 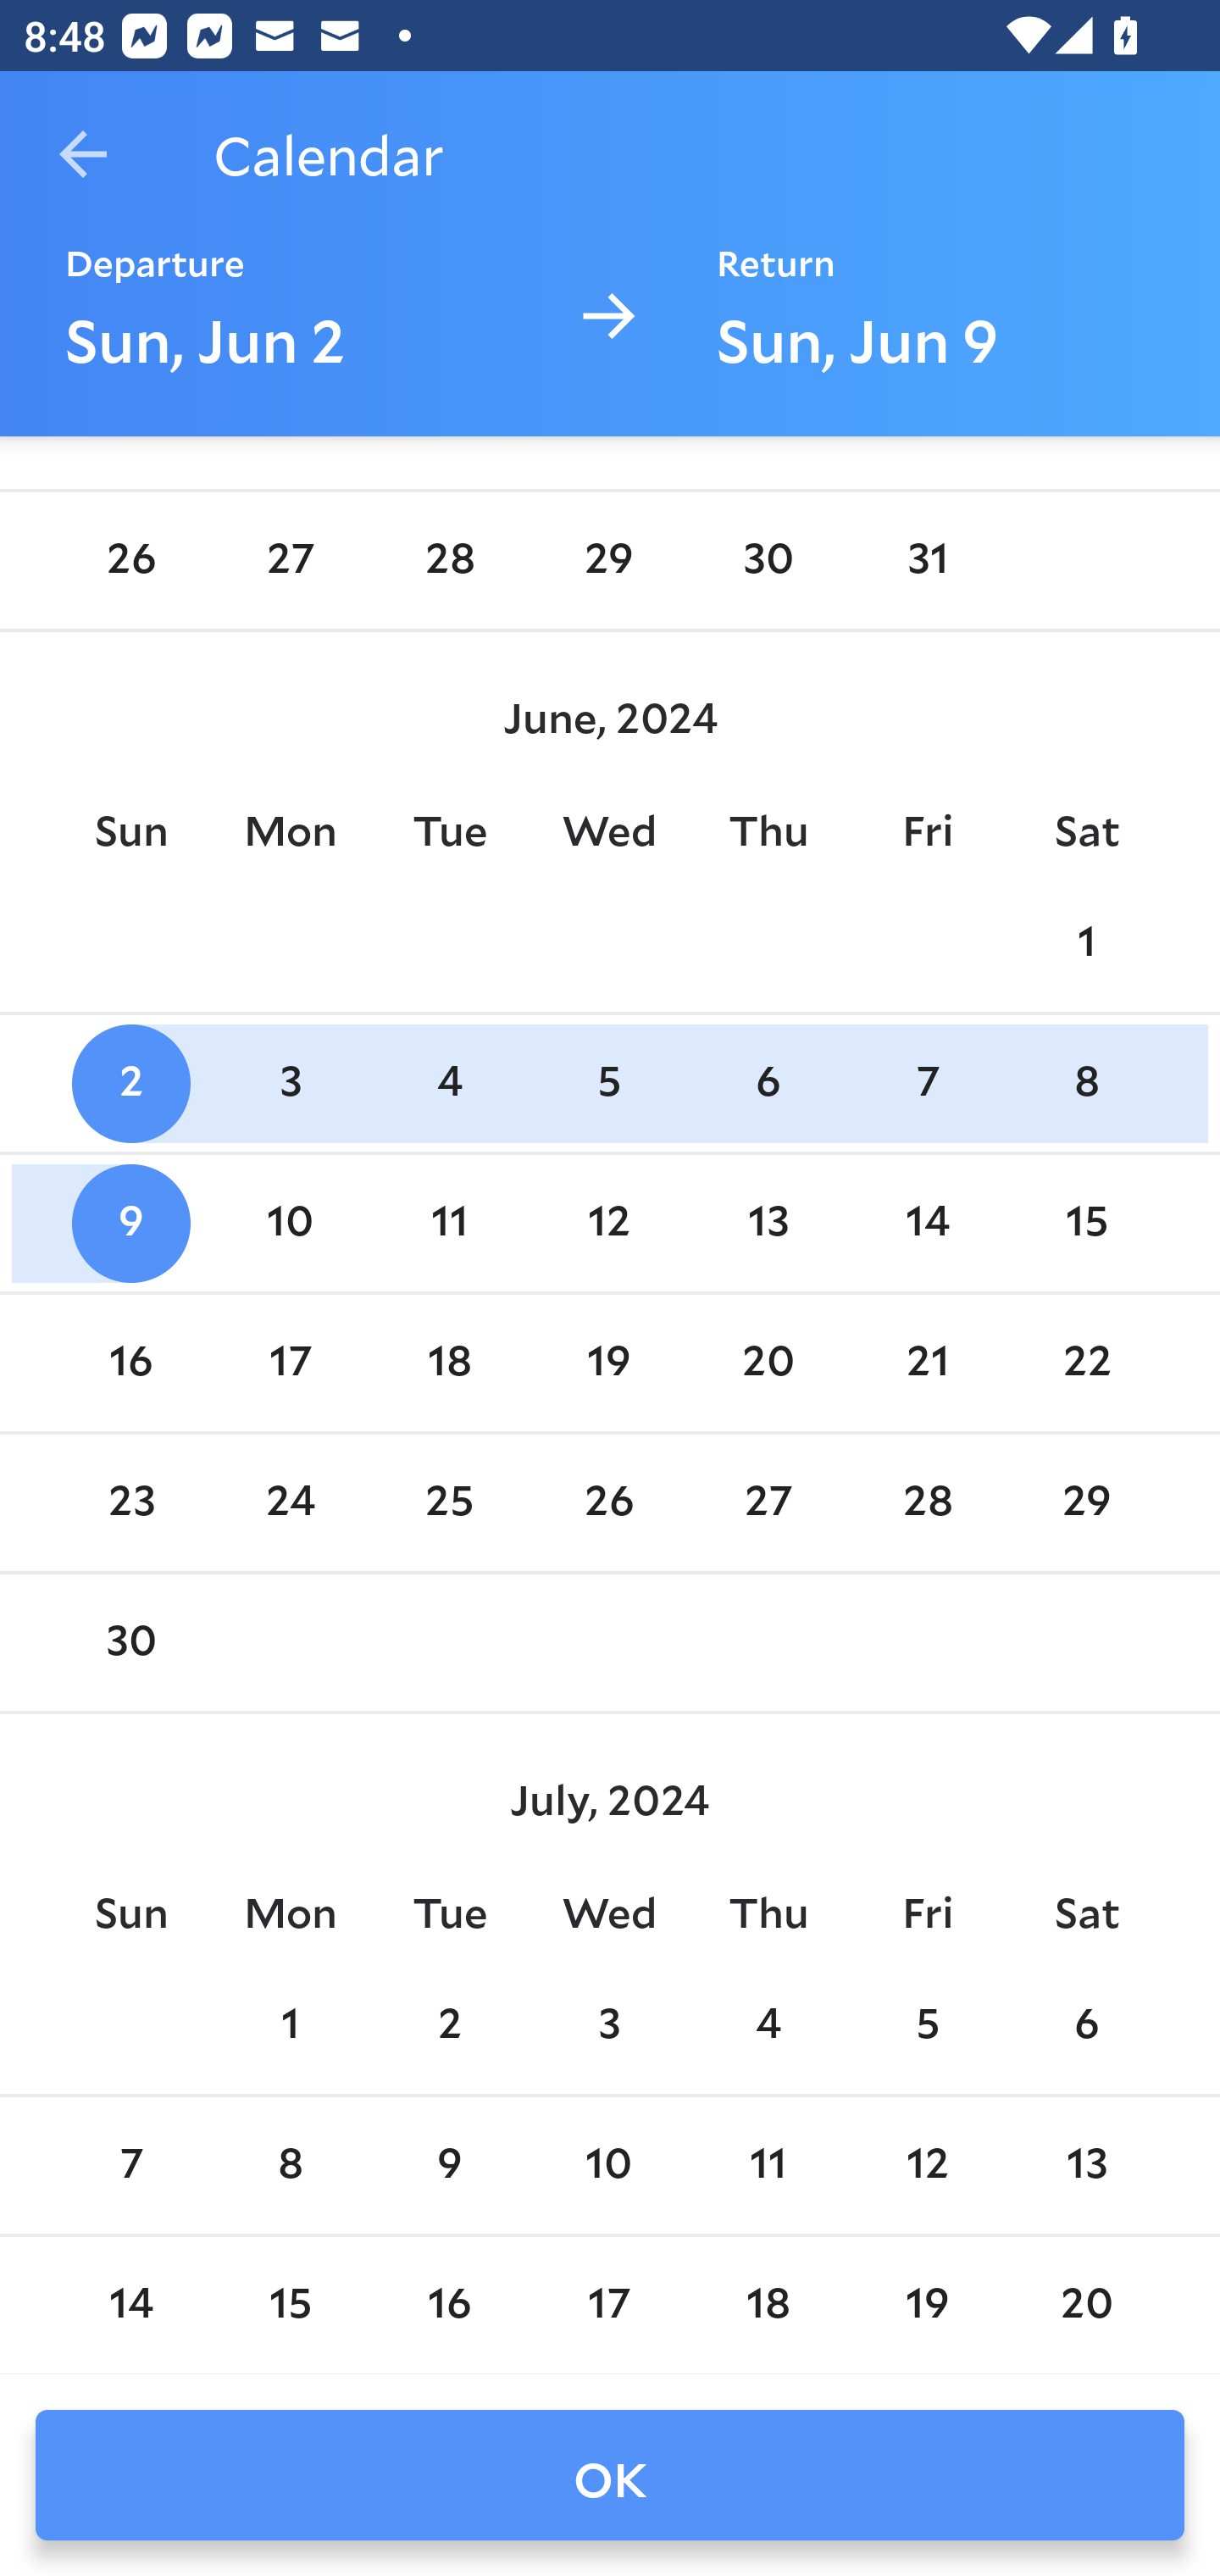 I want to click on 9, so click(x=449, y=2166).